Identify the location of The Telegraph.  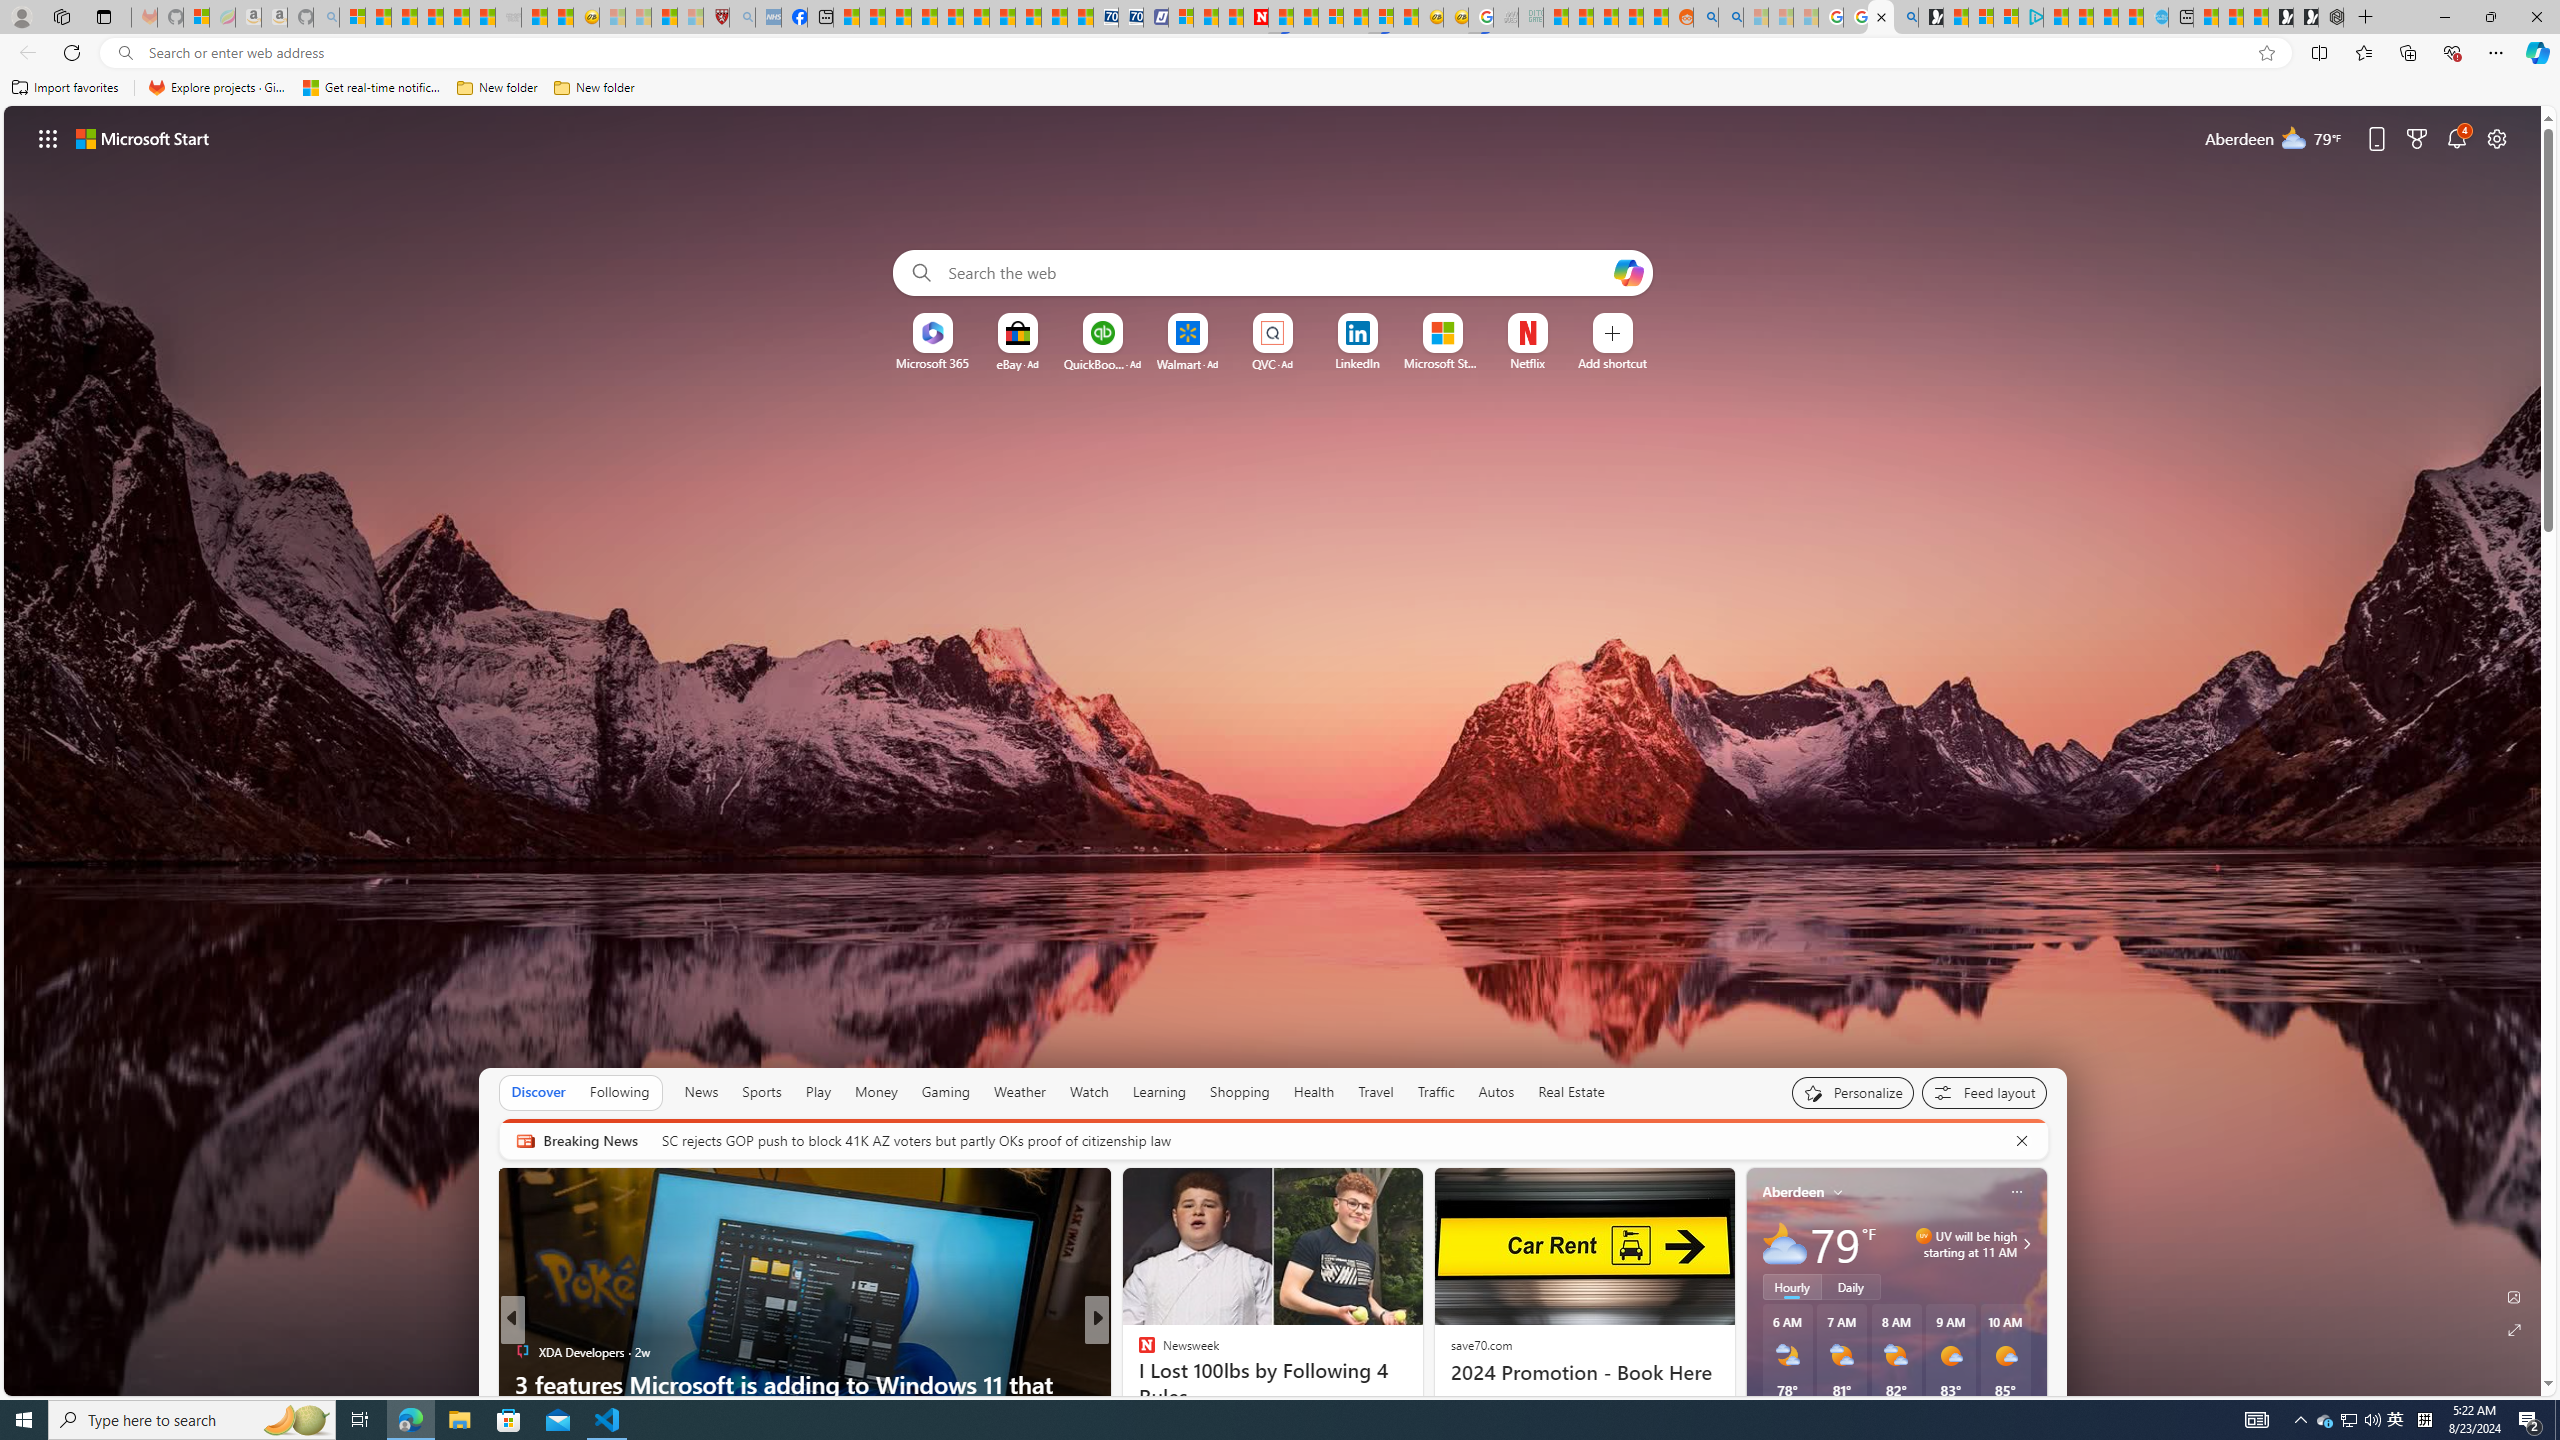
(1137, 1384).